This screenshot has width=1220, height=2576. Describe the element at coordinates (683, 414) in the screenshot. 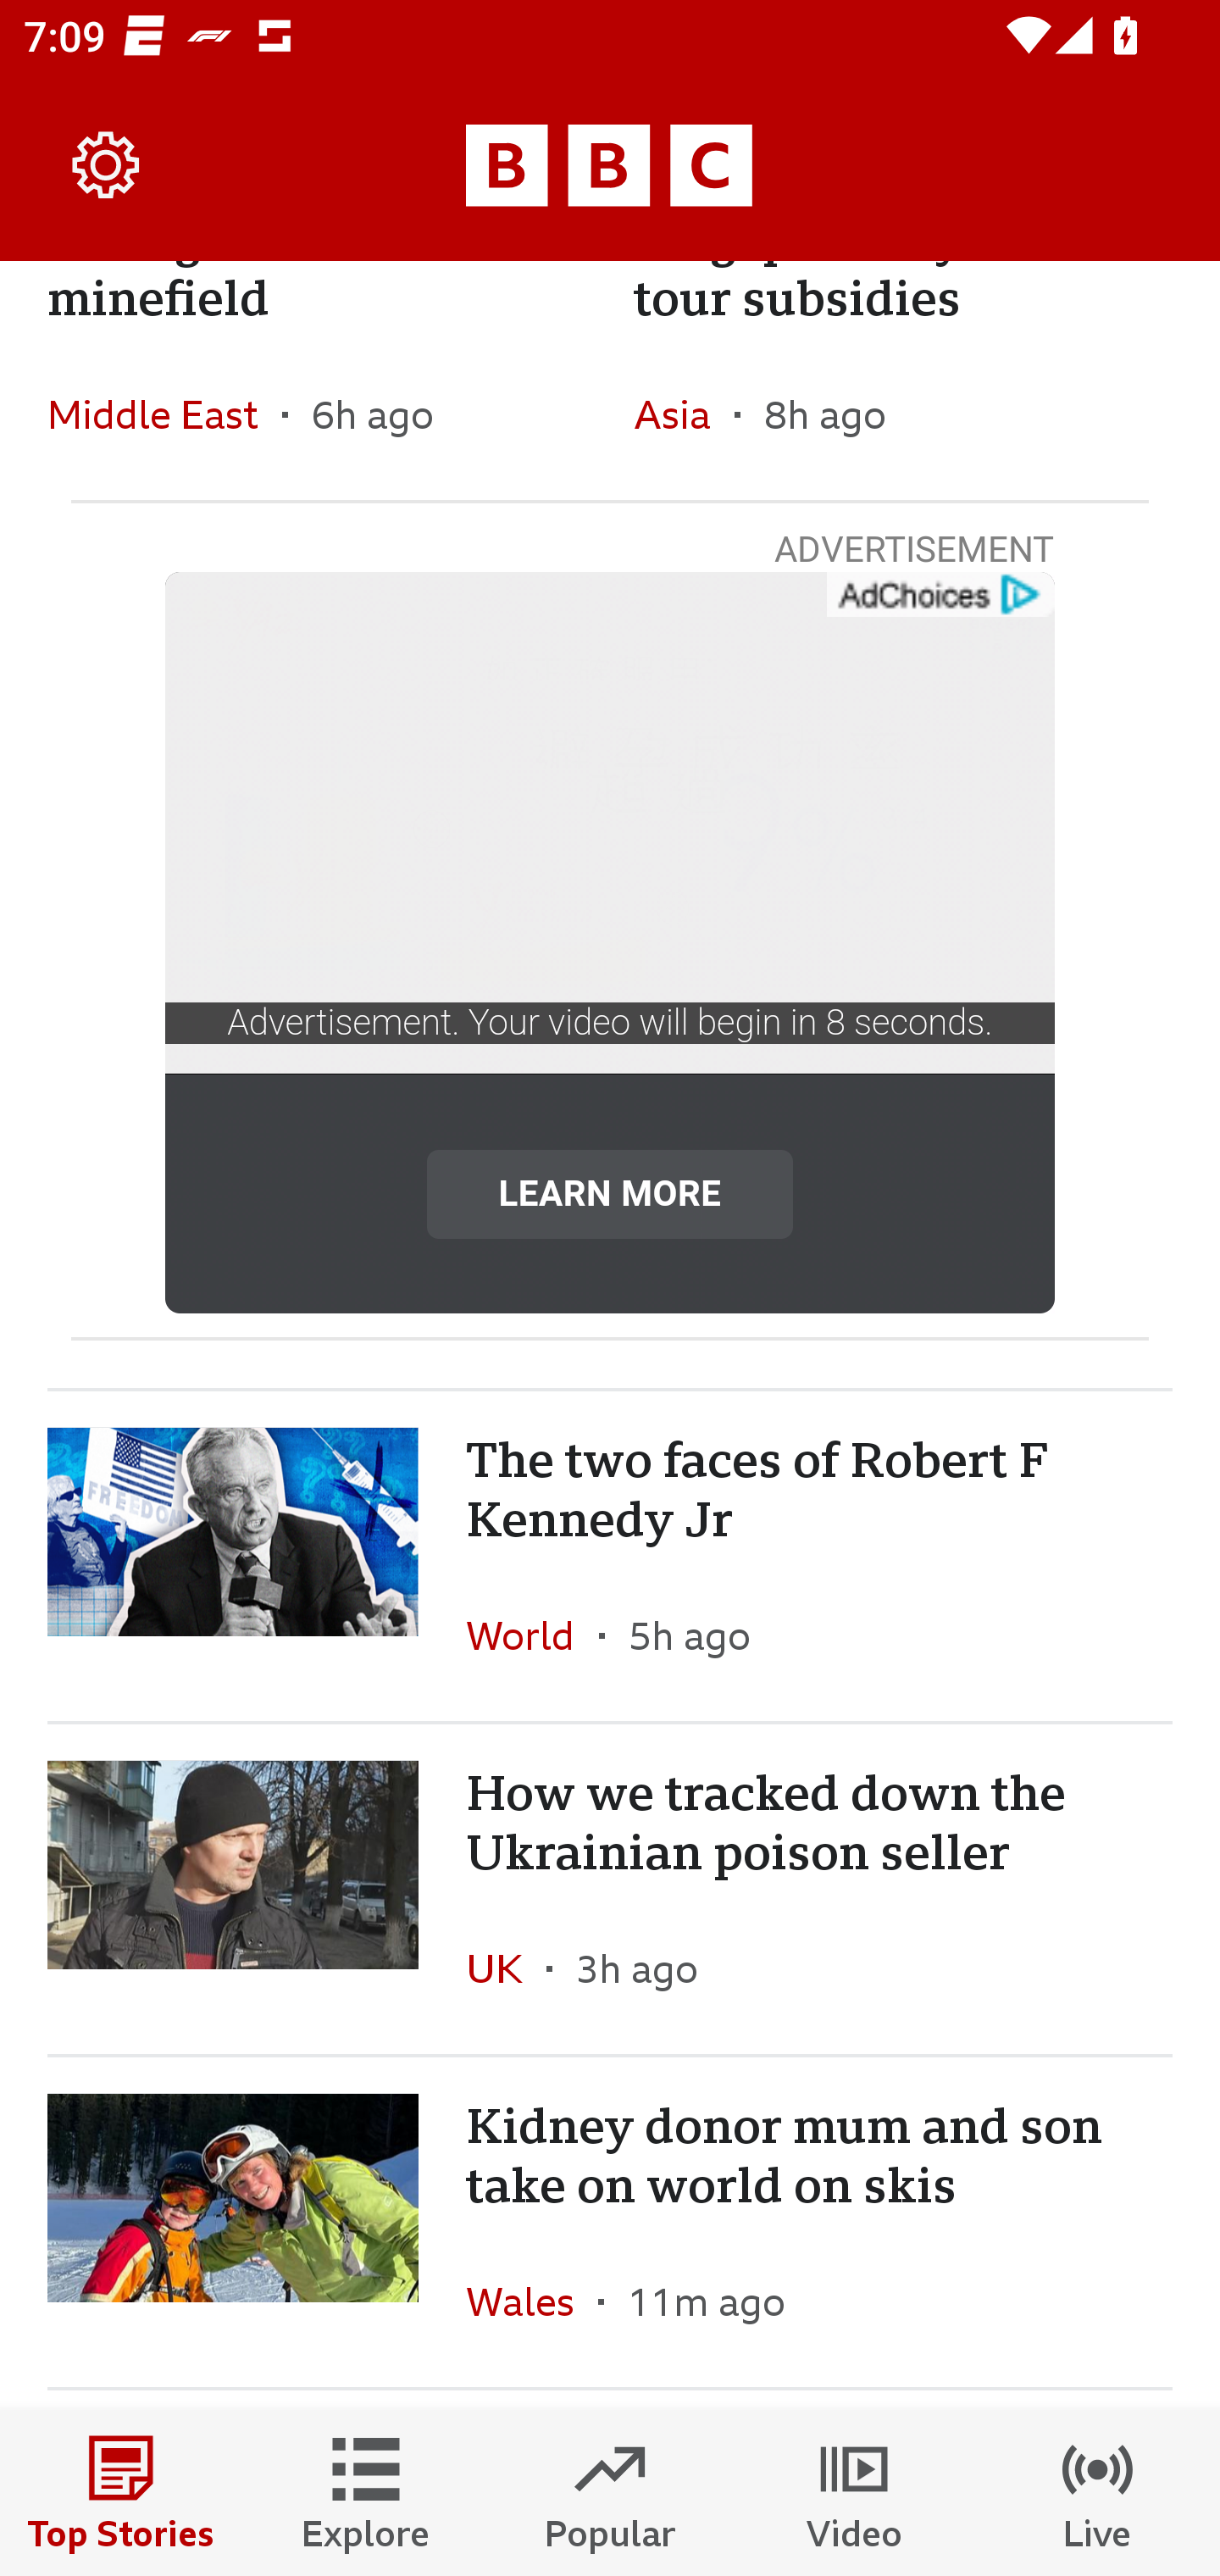

I see `Asia In the section Asia` at that location.